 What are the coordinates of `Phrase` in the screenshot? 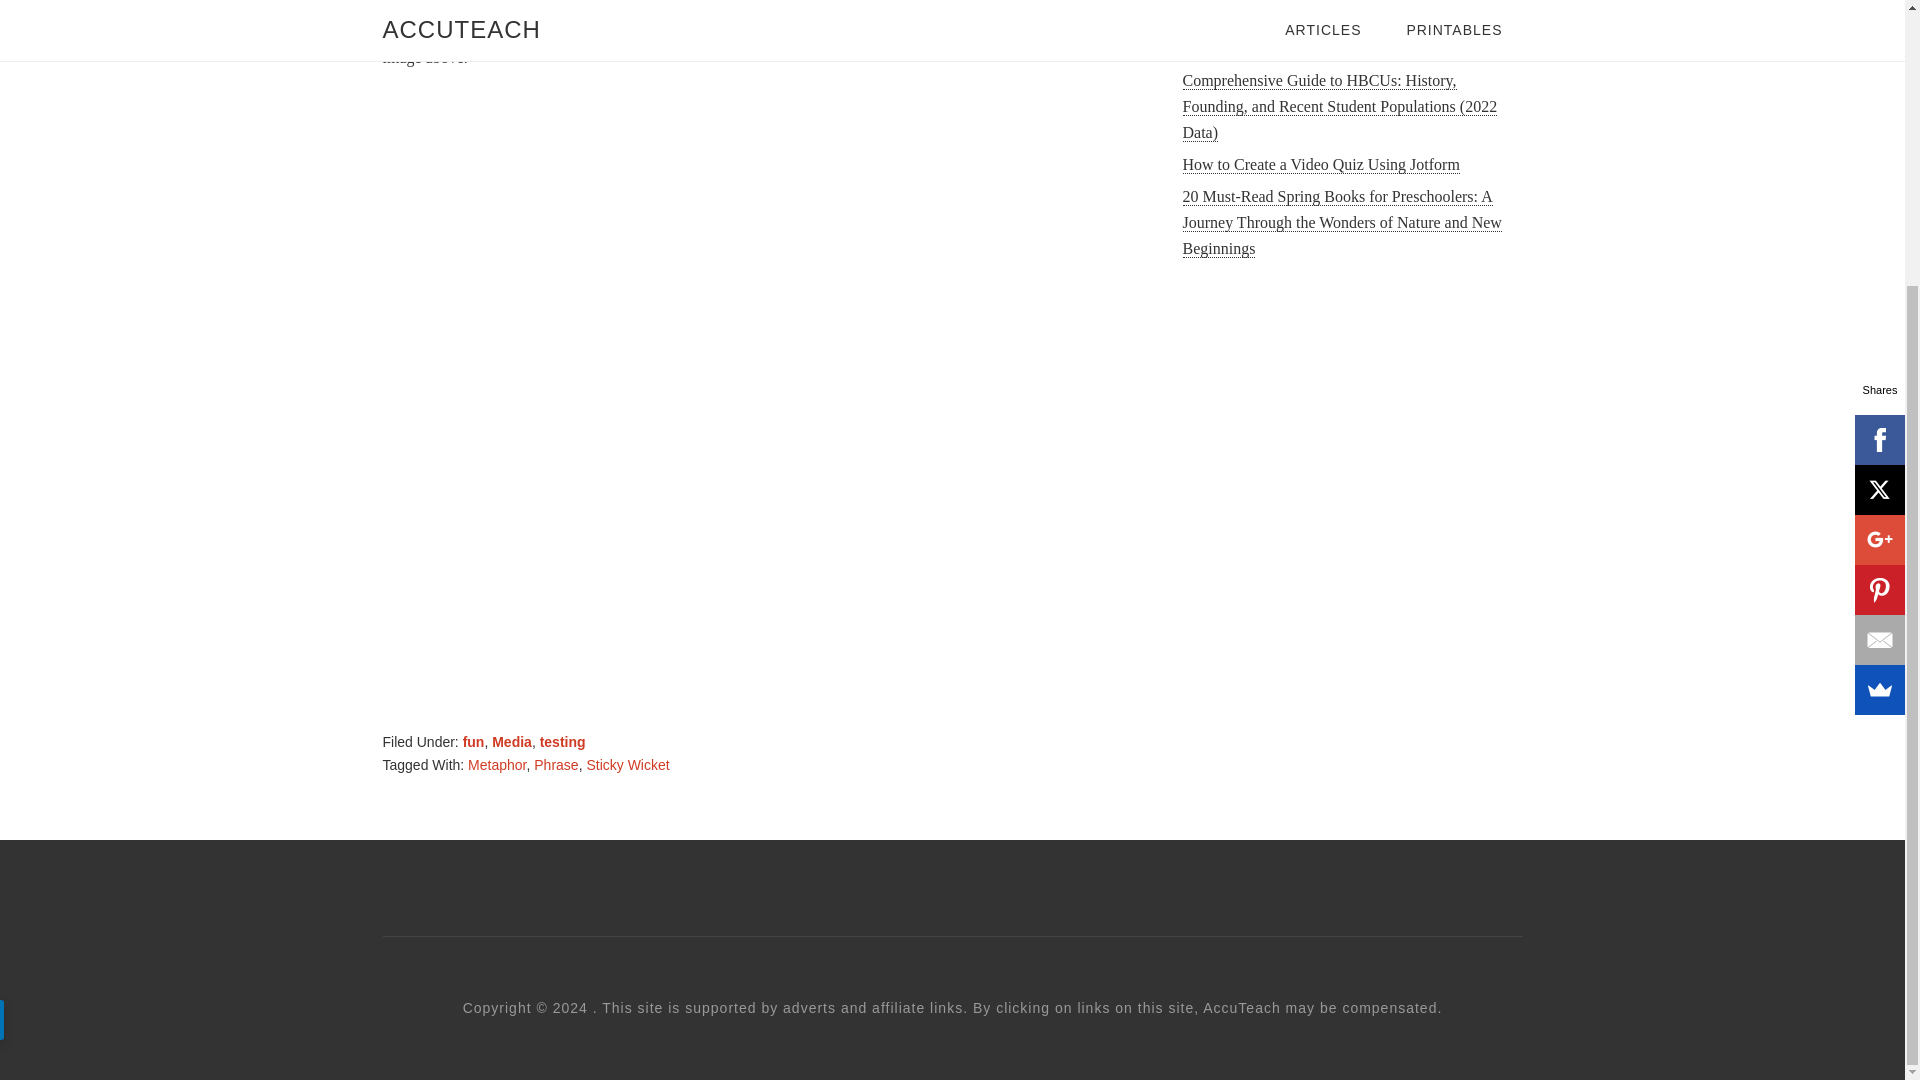 It's located at (555, 764).